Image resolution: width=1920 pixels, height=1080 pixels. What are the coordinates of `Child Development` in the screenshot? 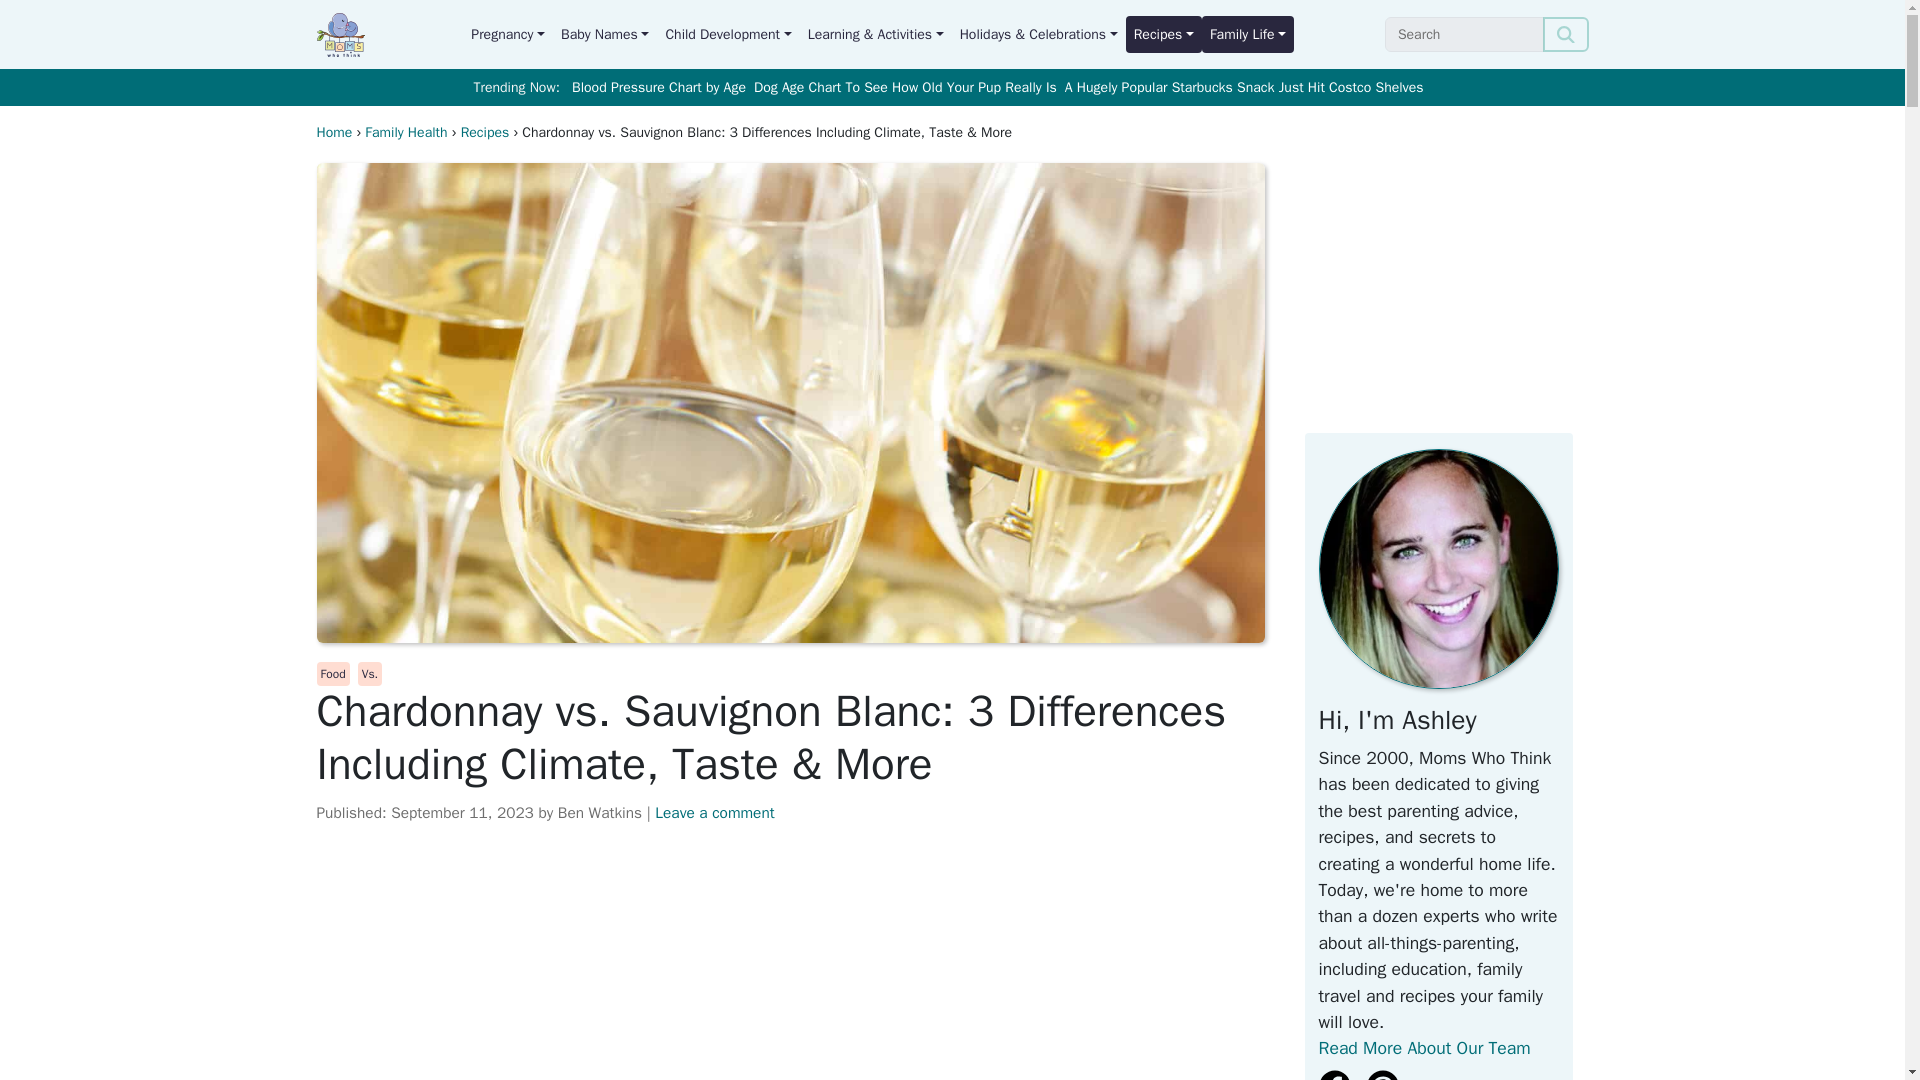 It's located at (727, 34).